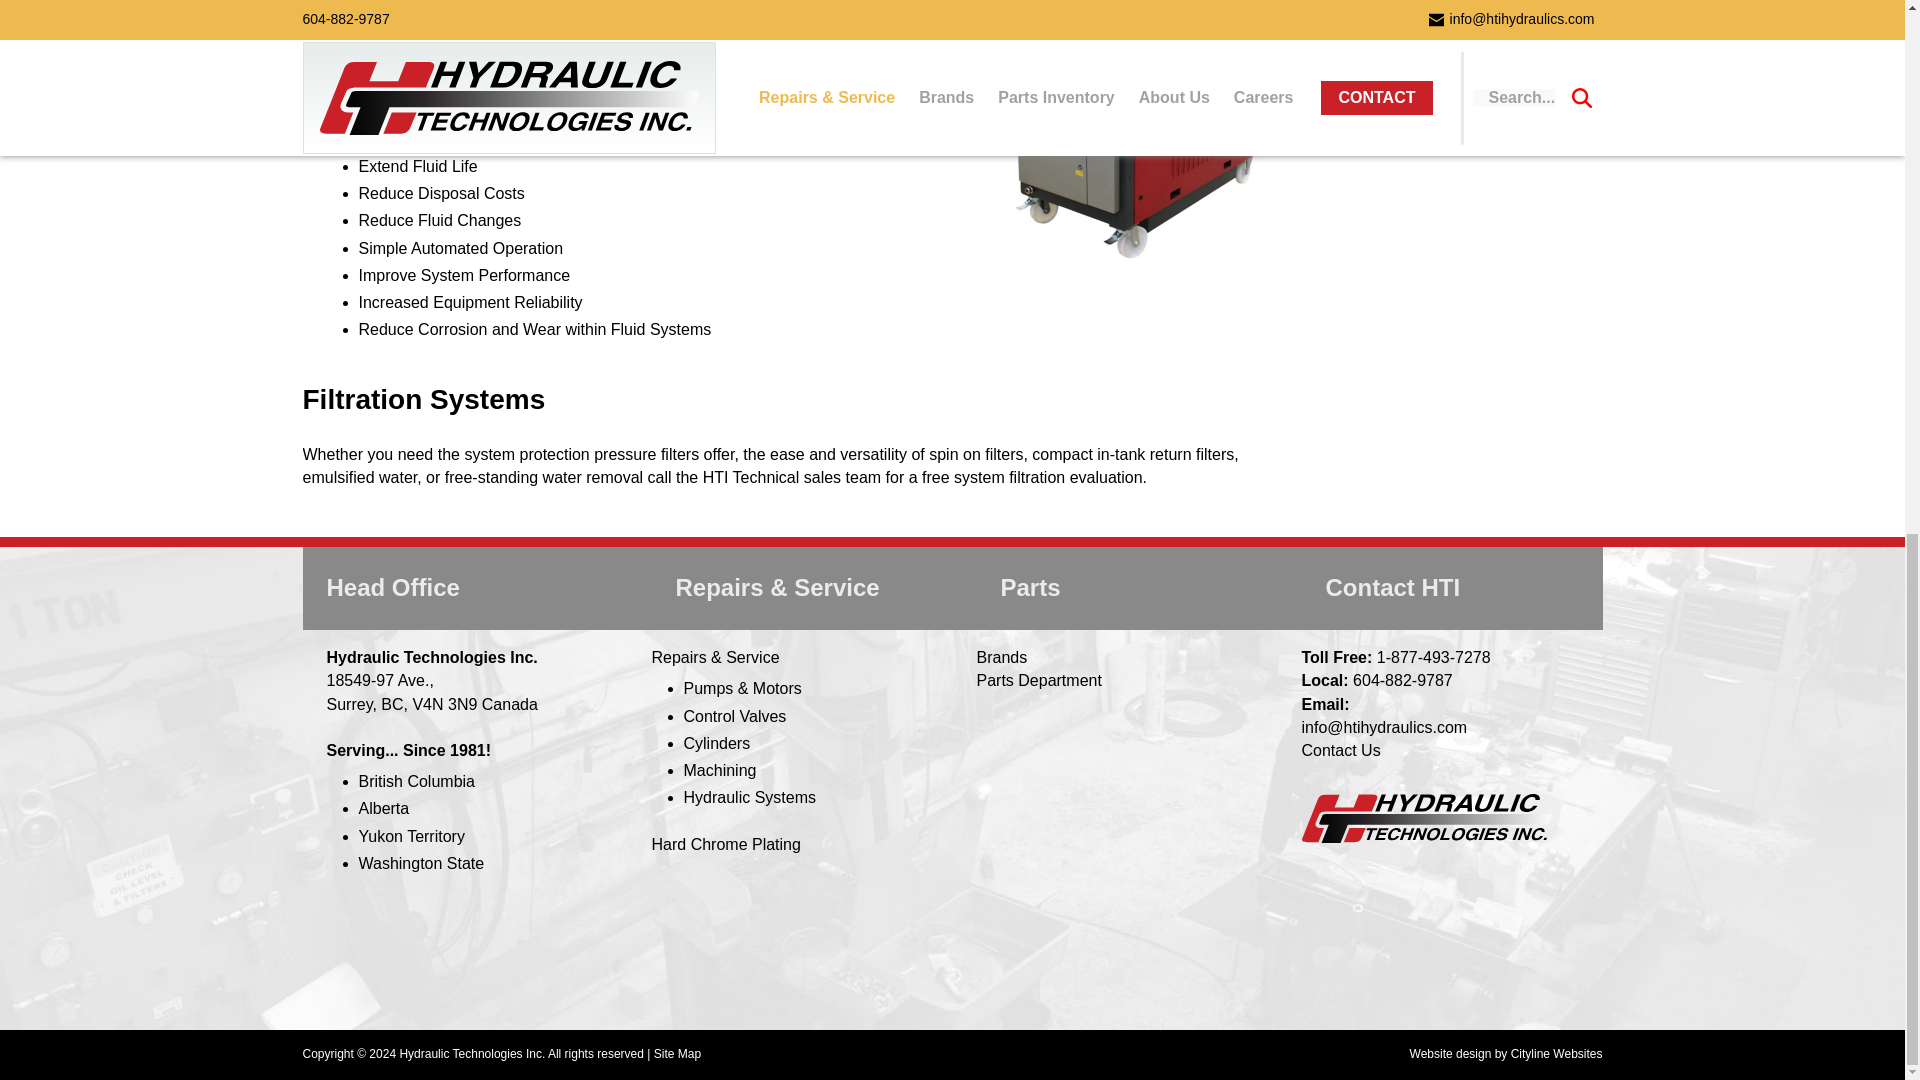 The width and height of the screenshot is (1920, 1080). I want to click on Pumps and Motors, so click(742, 688).